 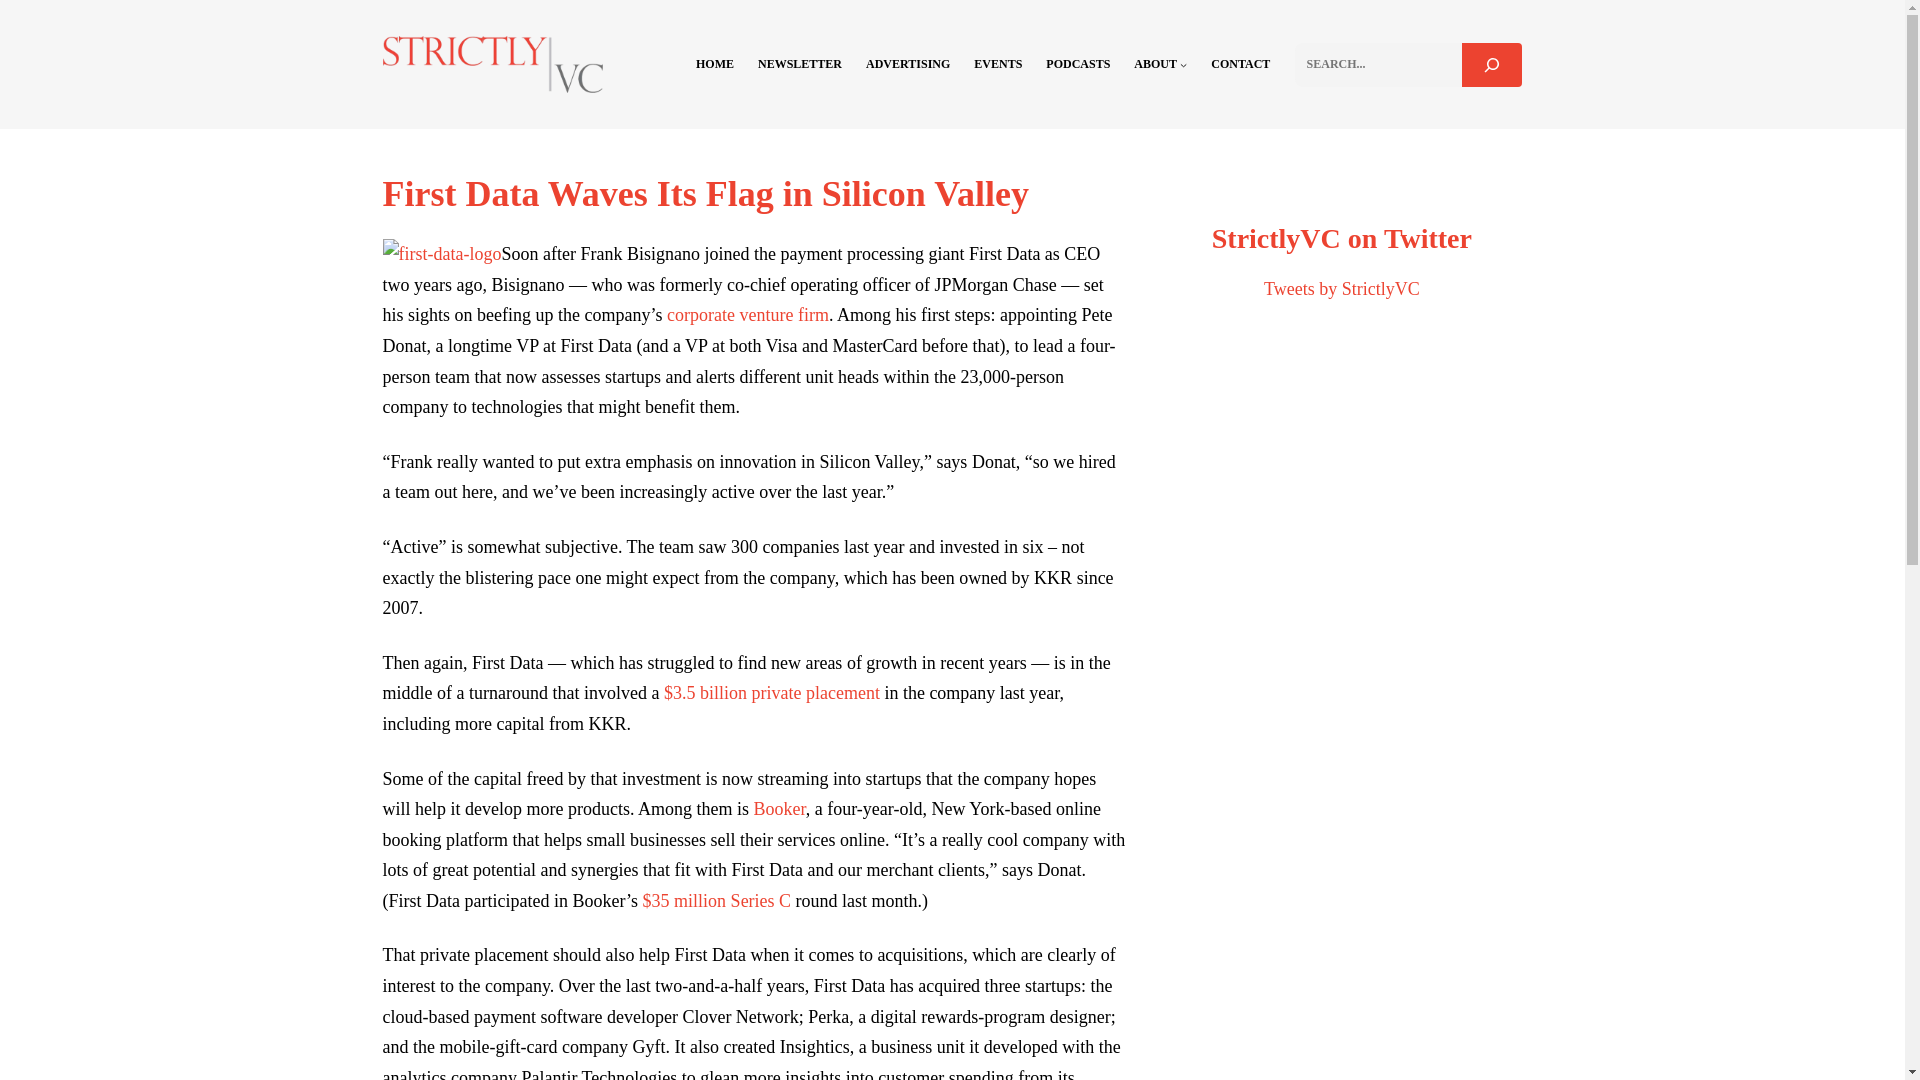 I want to click on ADVERTISING, so click(x=908, y=64).